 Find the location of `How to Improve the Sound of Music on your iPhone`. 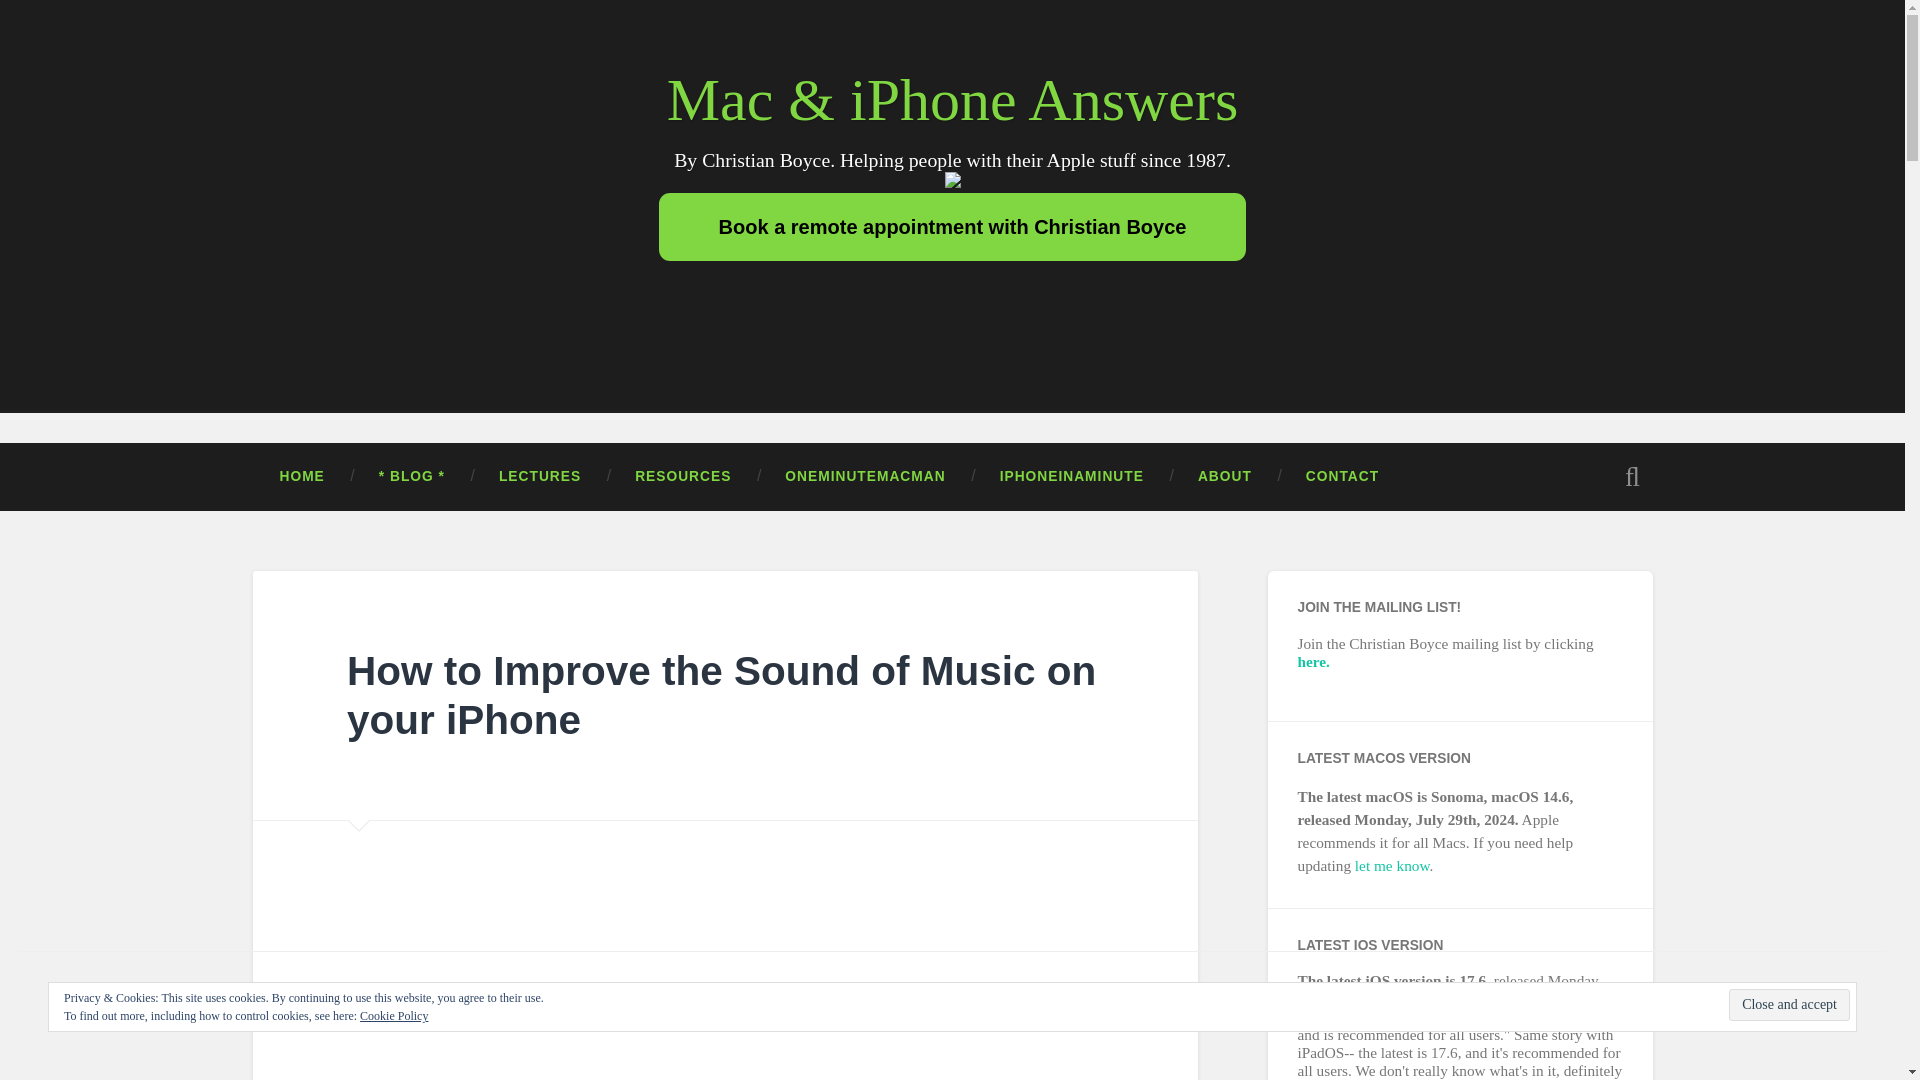

How to Improve the Sound of Music on your iPhone is located at coordinates (722, 696).